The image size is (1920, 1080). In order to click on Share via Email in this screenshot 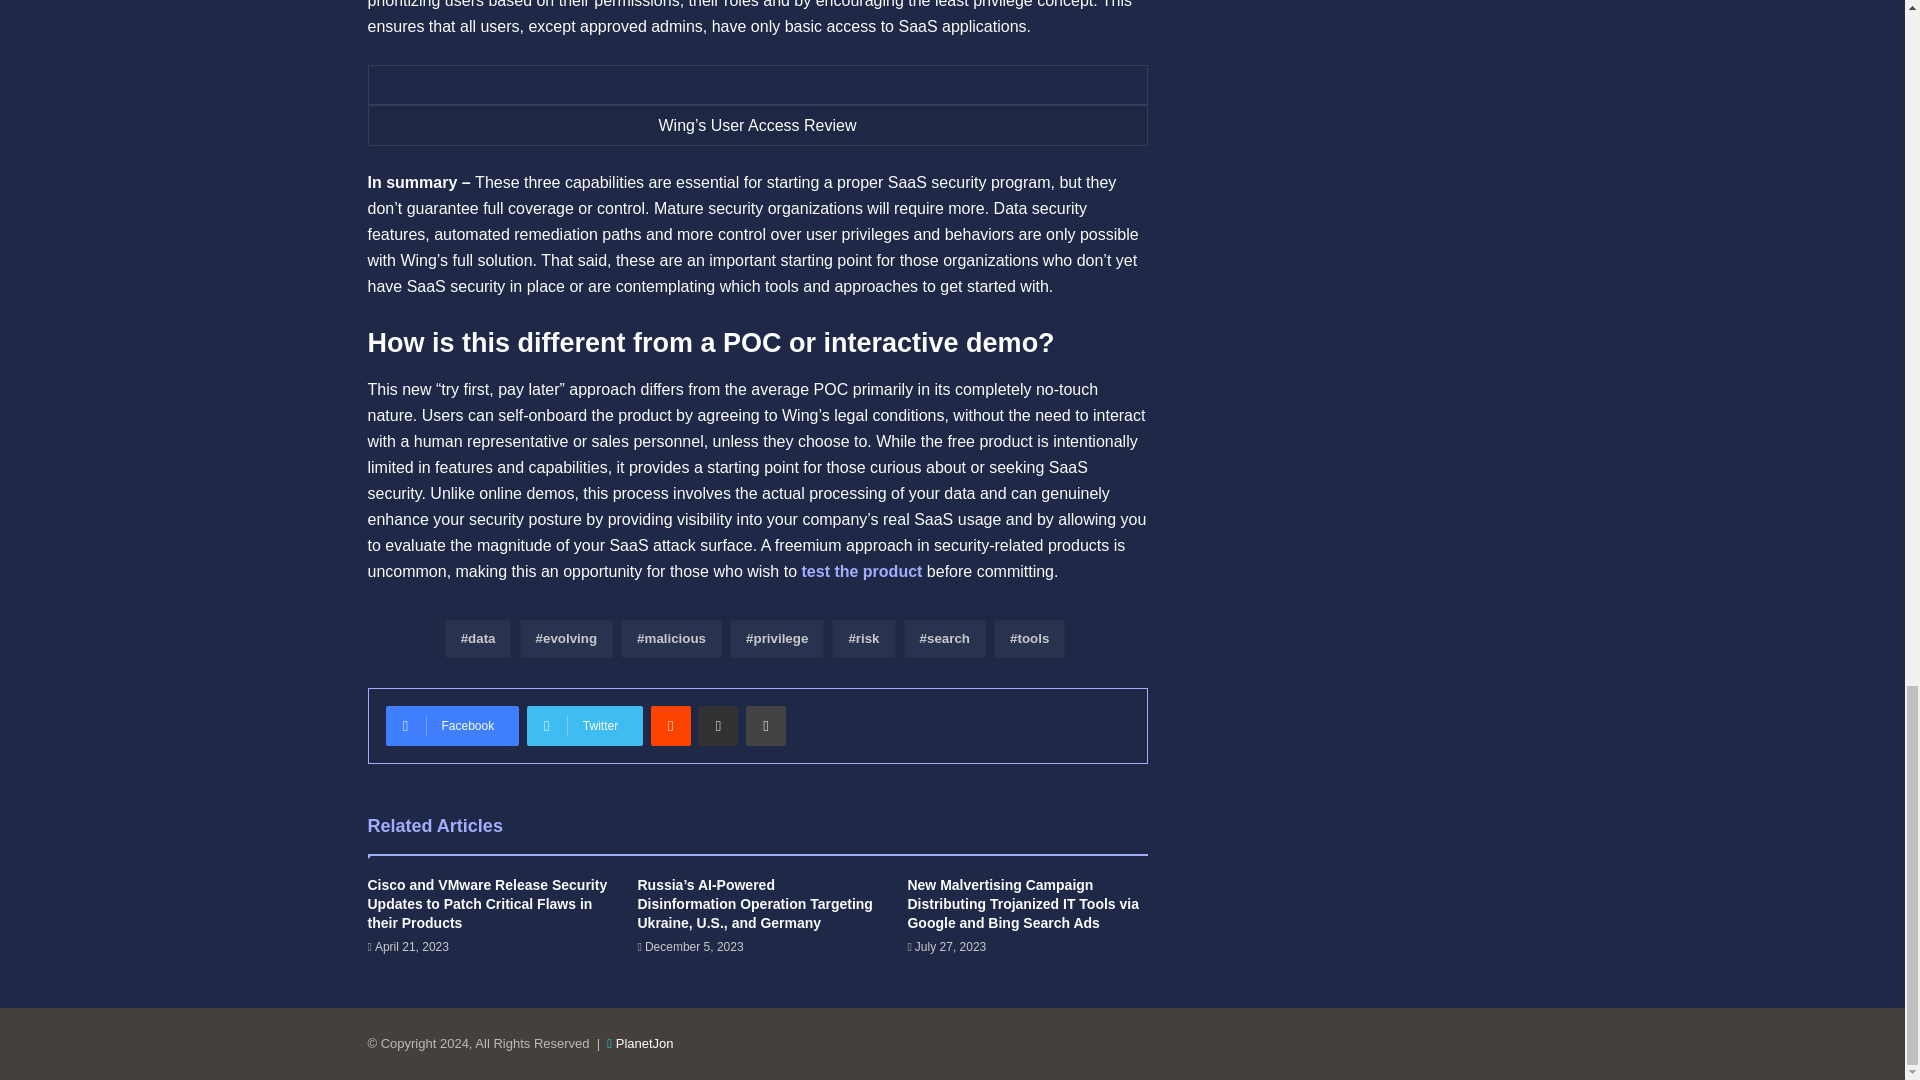, I will do `click(718, 726)`.